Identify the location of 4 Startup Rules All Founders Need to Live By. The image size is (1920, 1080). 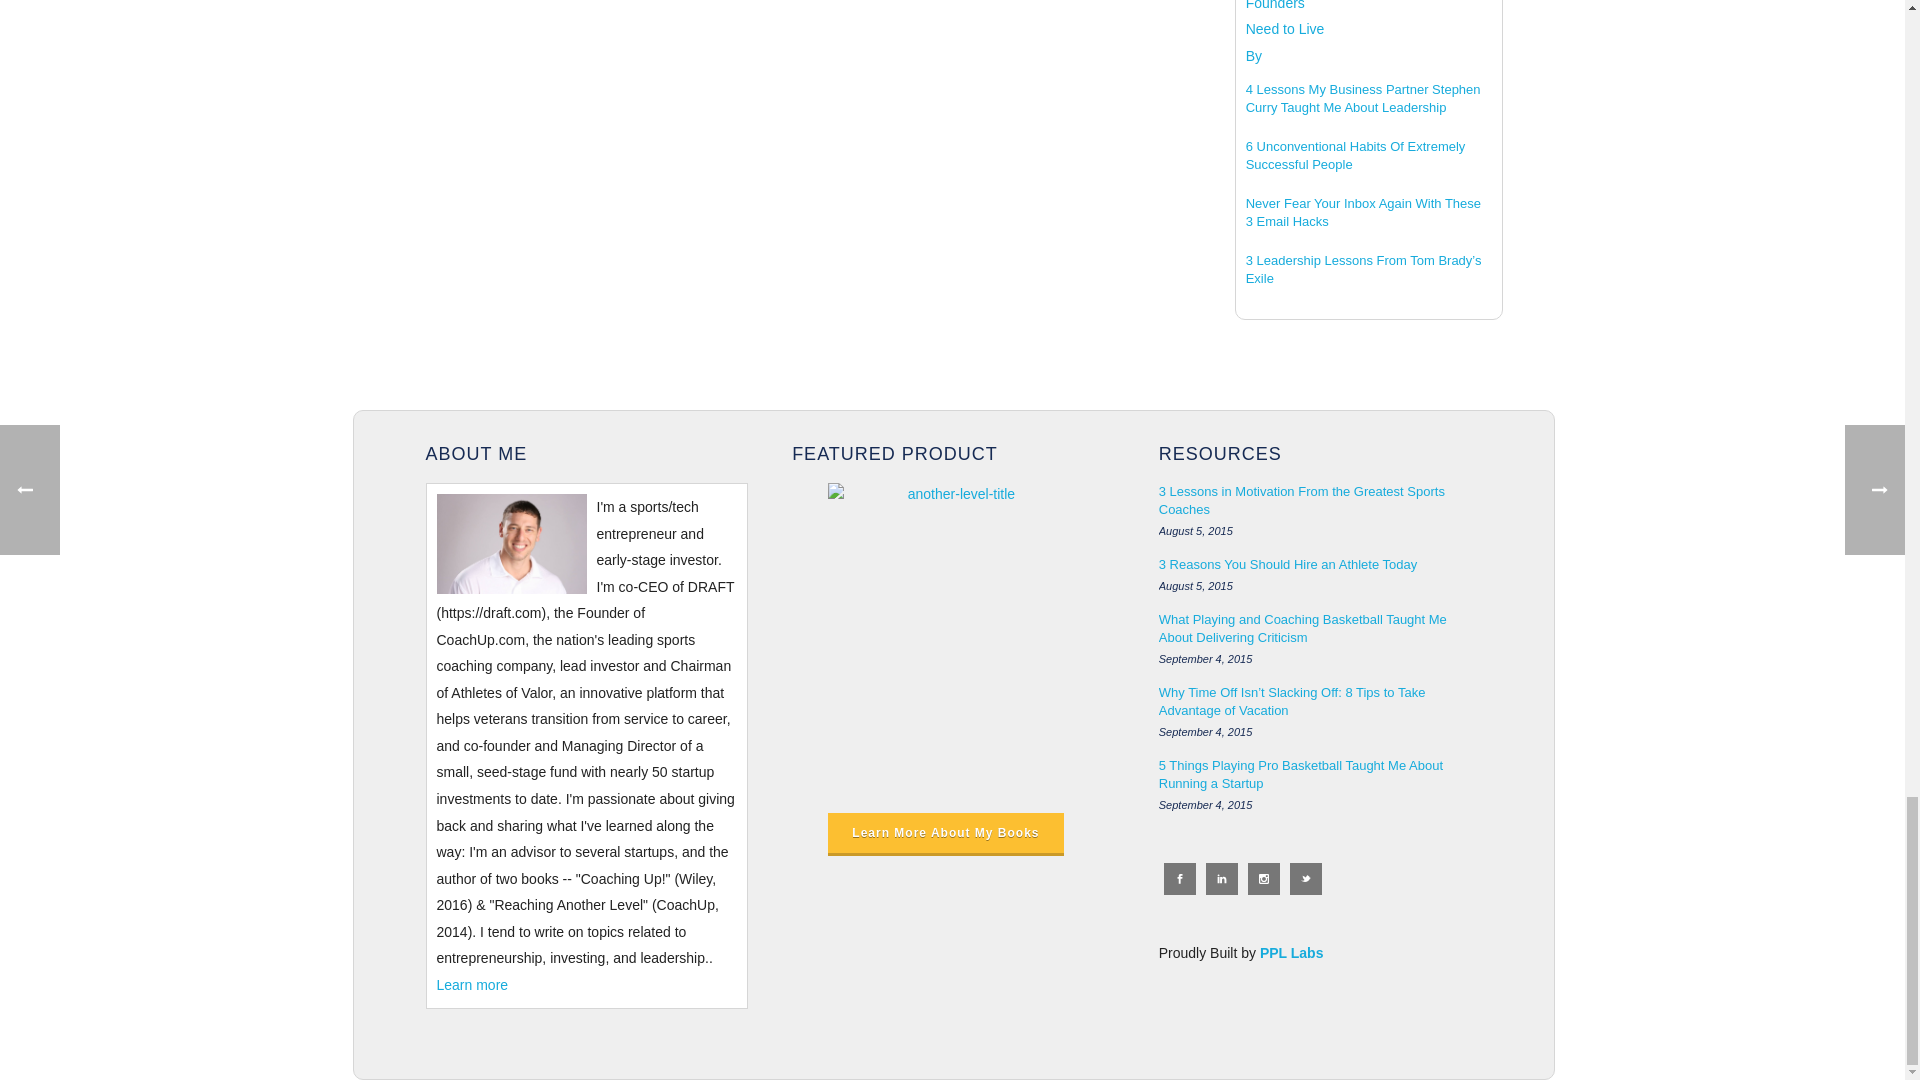
(1286, 35).